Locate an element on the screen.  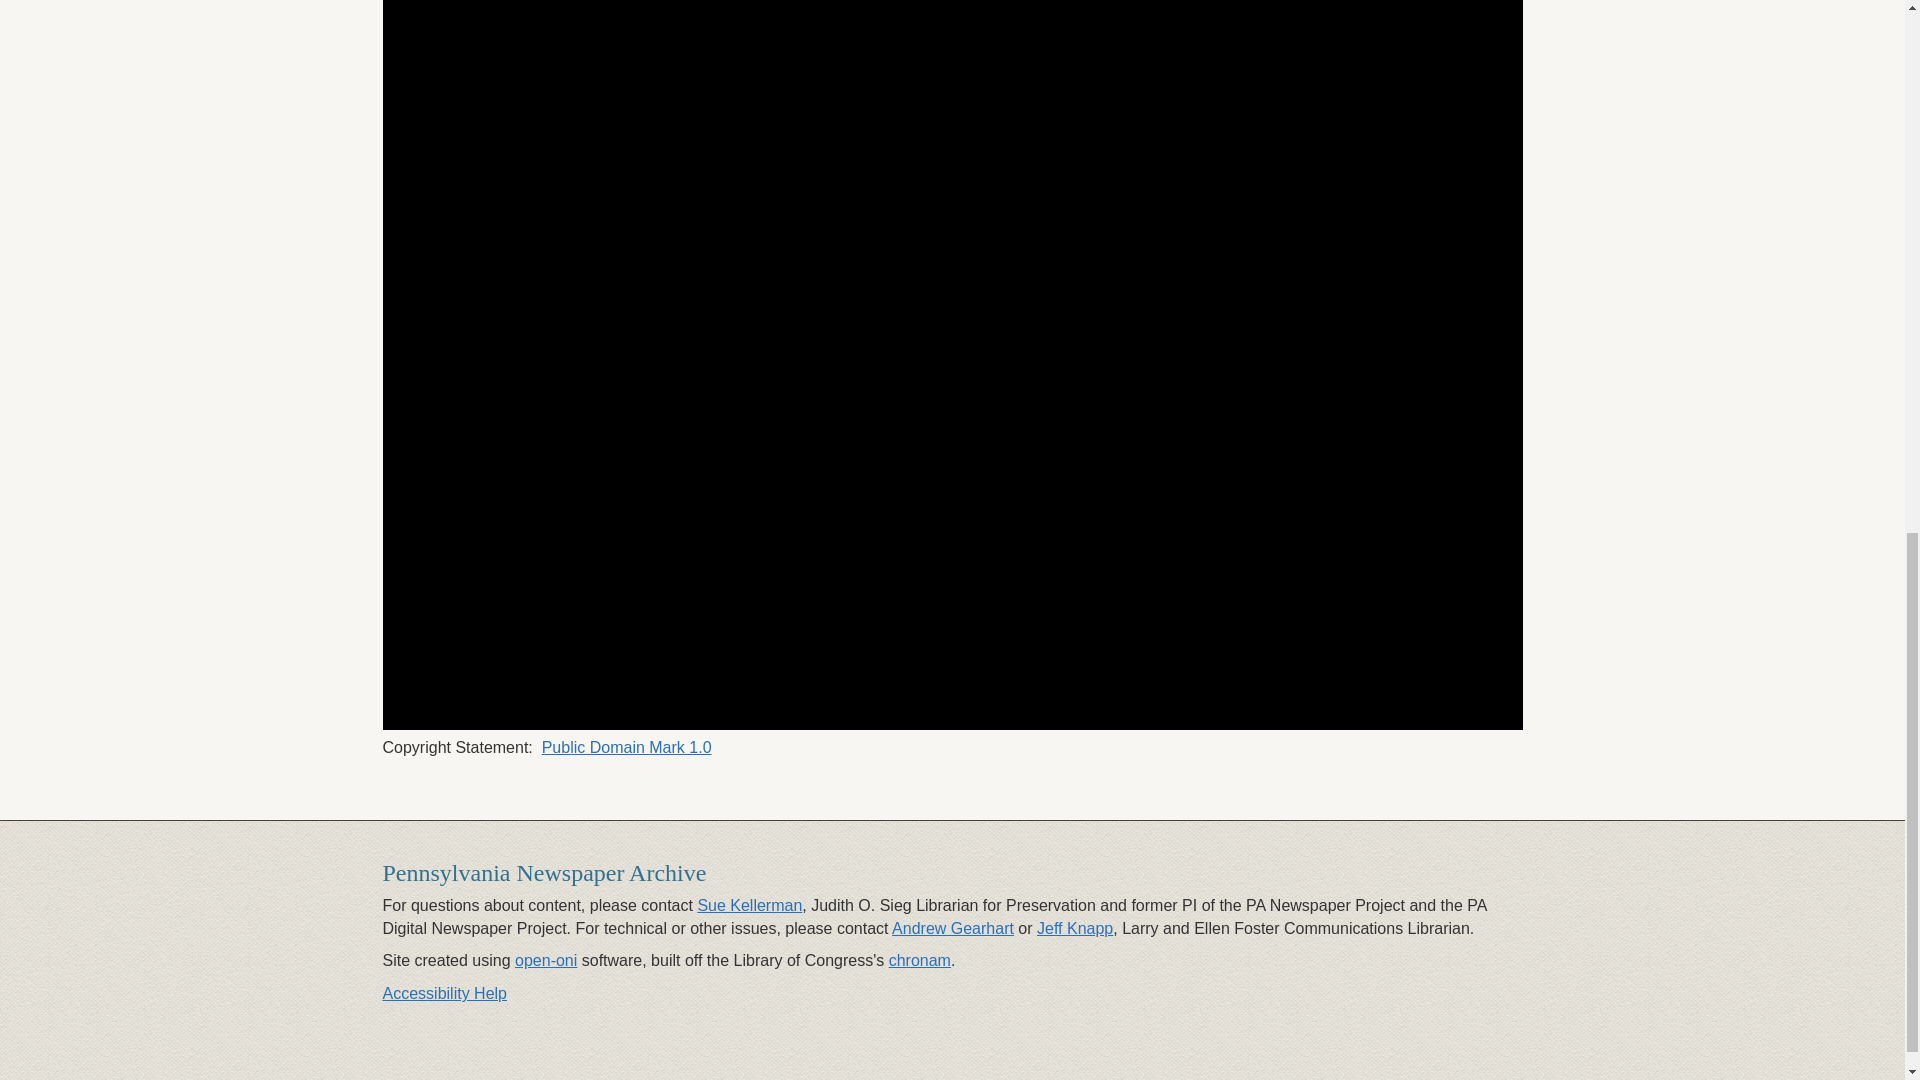
Accessibility Help is located at coordinates (444, 993).